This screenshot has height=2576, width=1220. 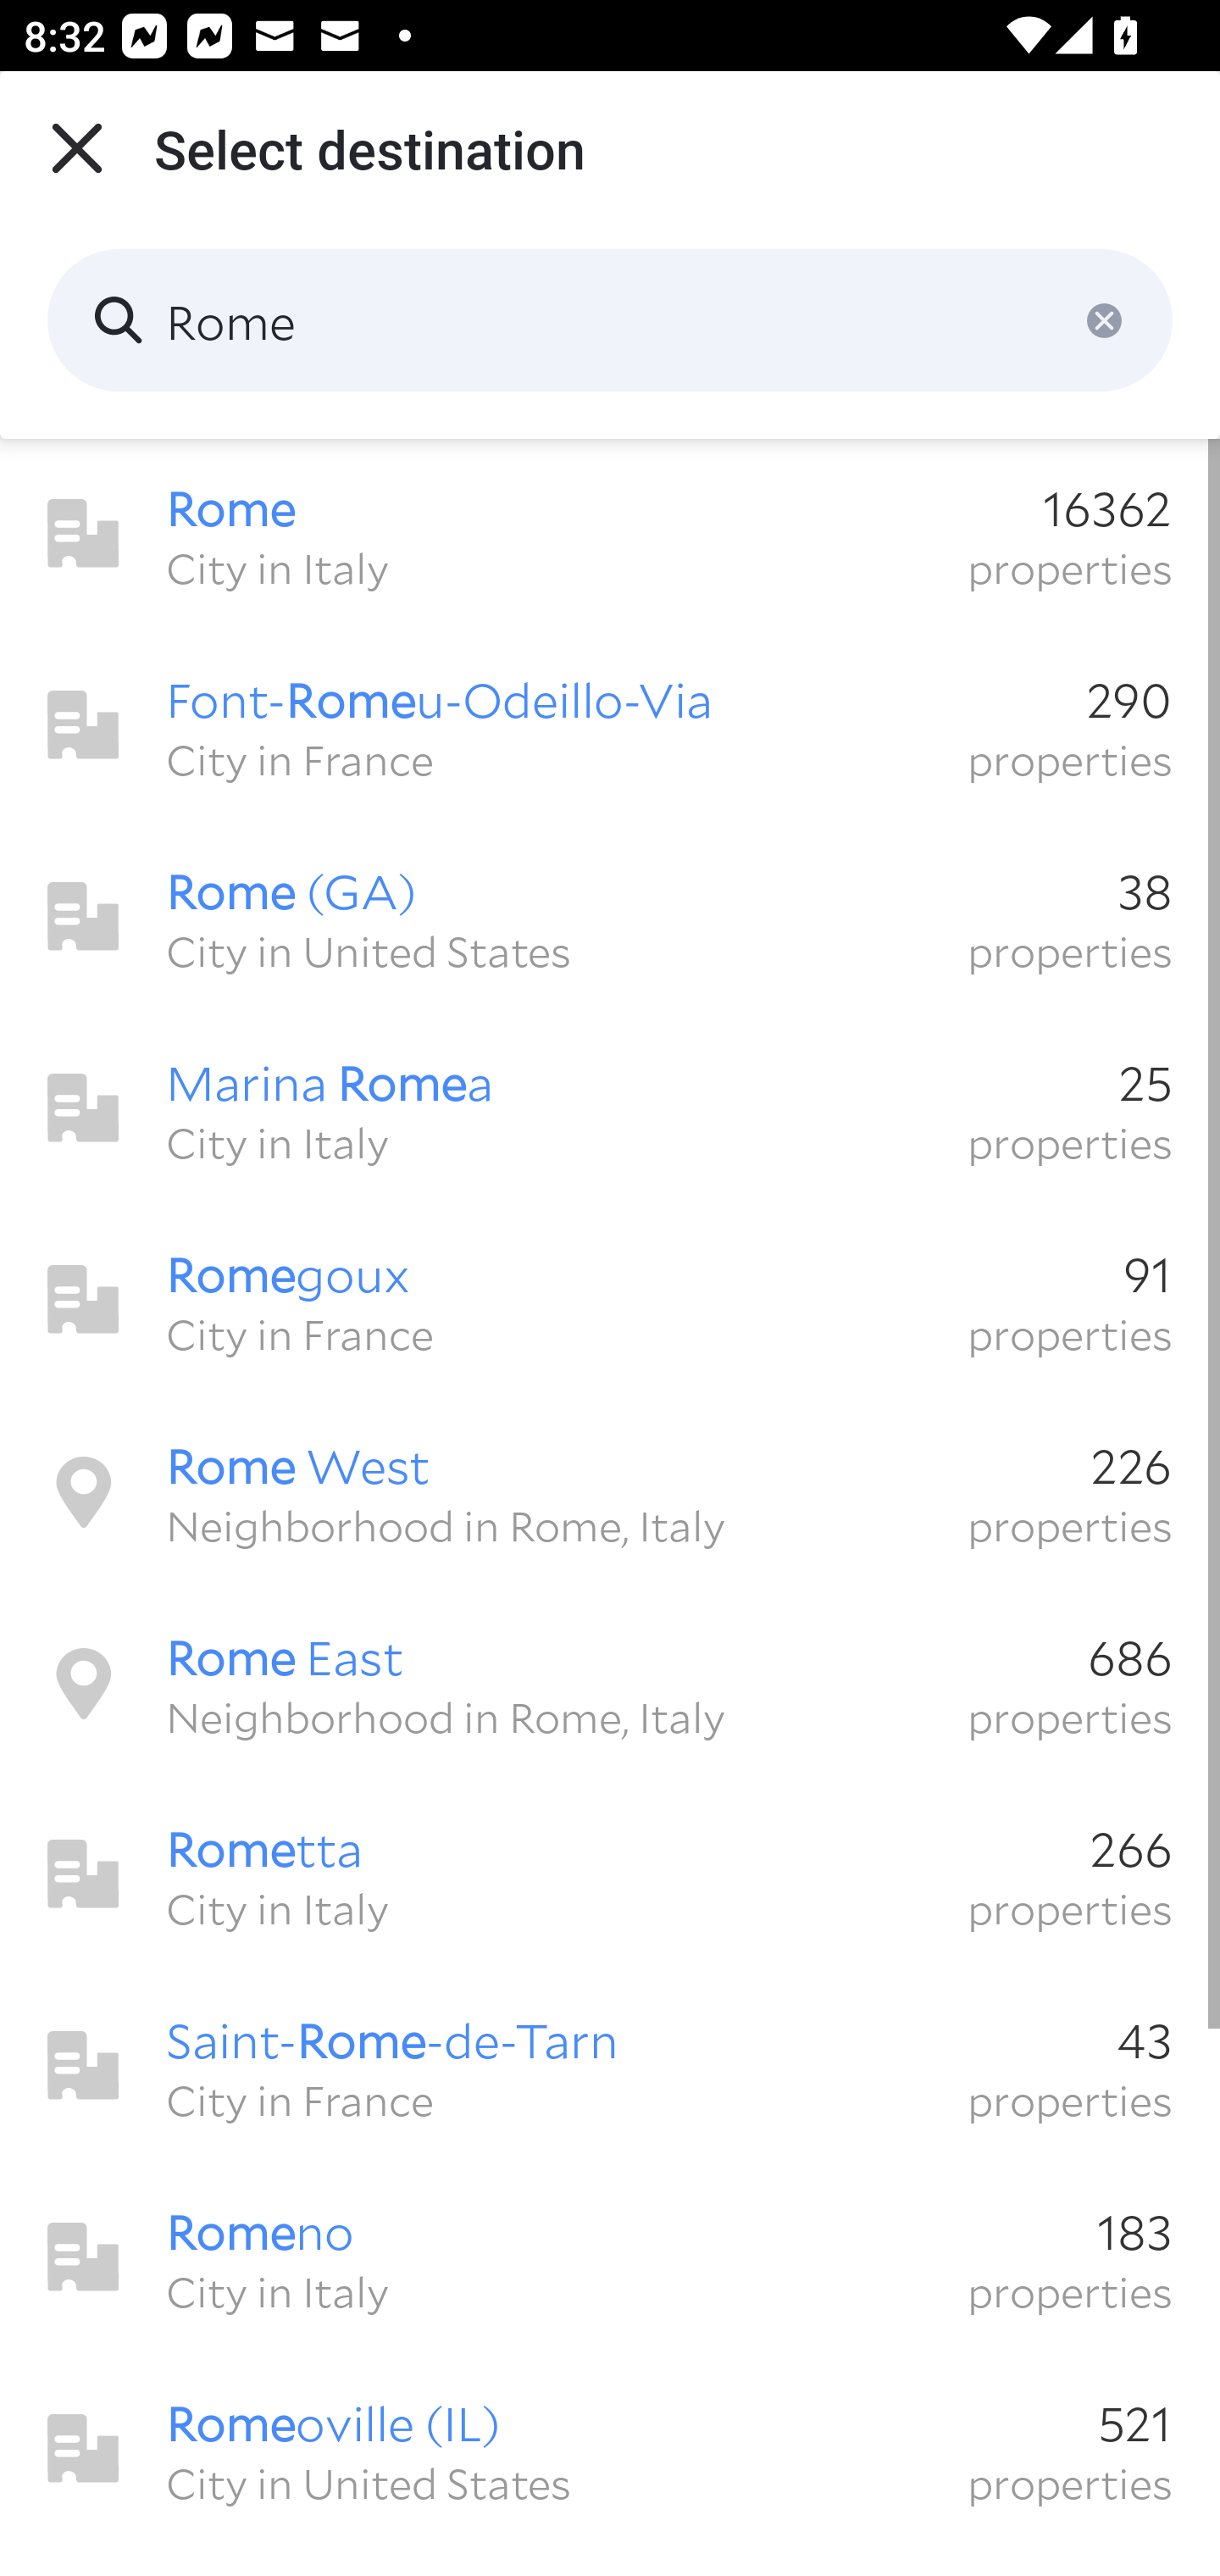 I want to click on Rometta 266 City in Italy properties, so click(x=610, y=1874).